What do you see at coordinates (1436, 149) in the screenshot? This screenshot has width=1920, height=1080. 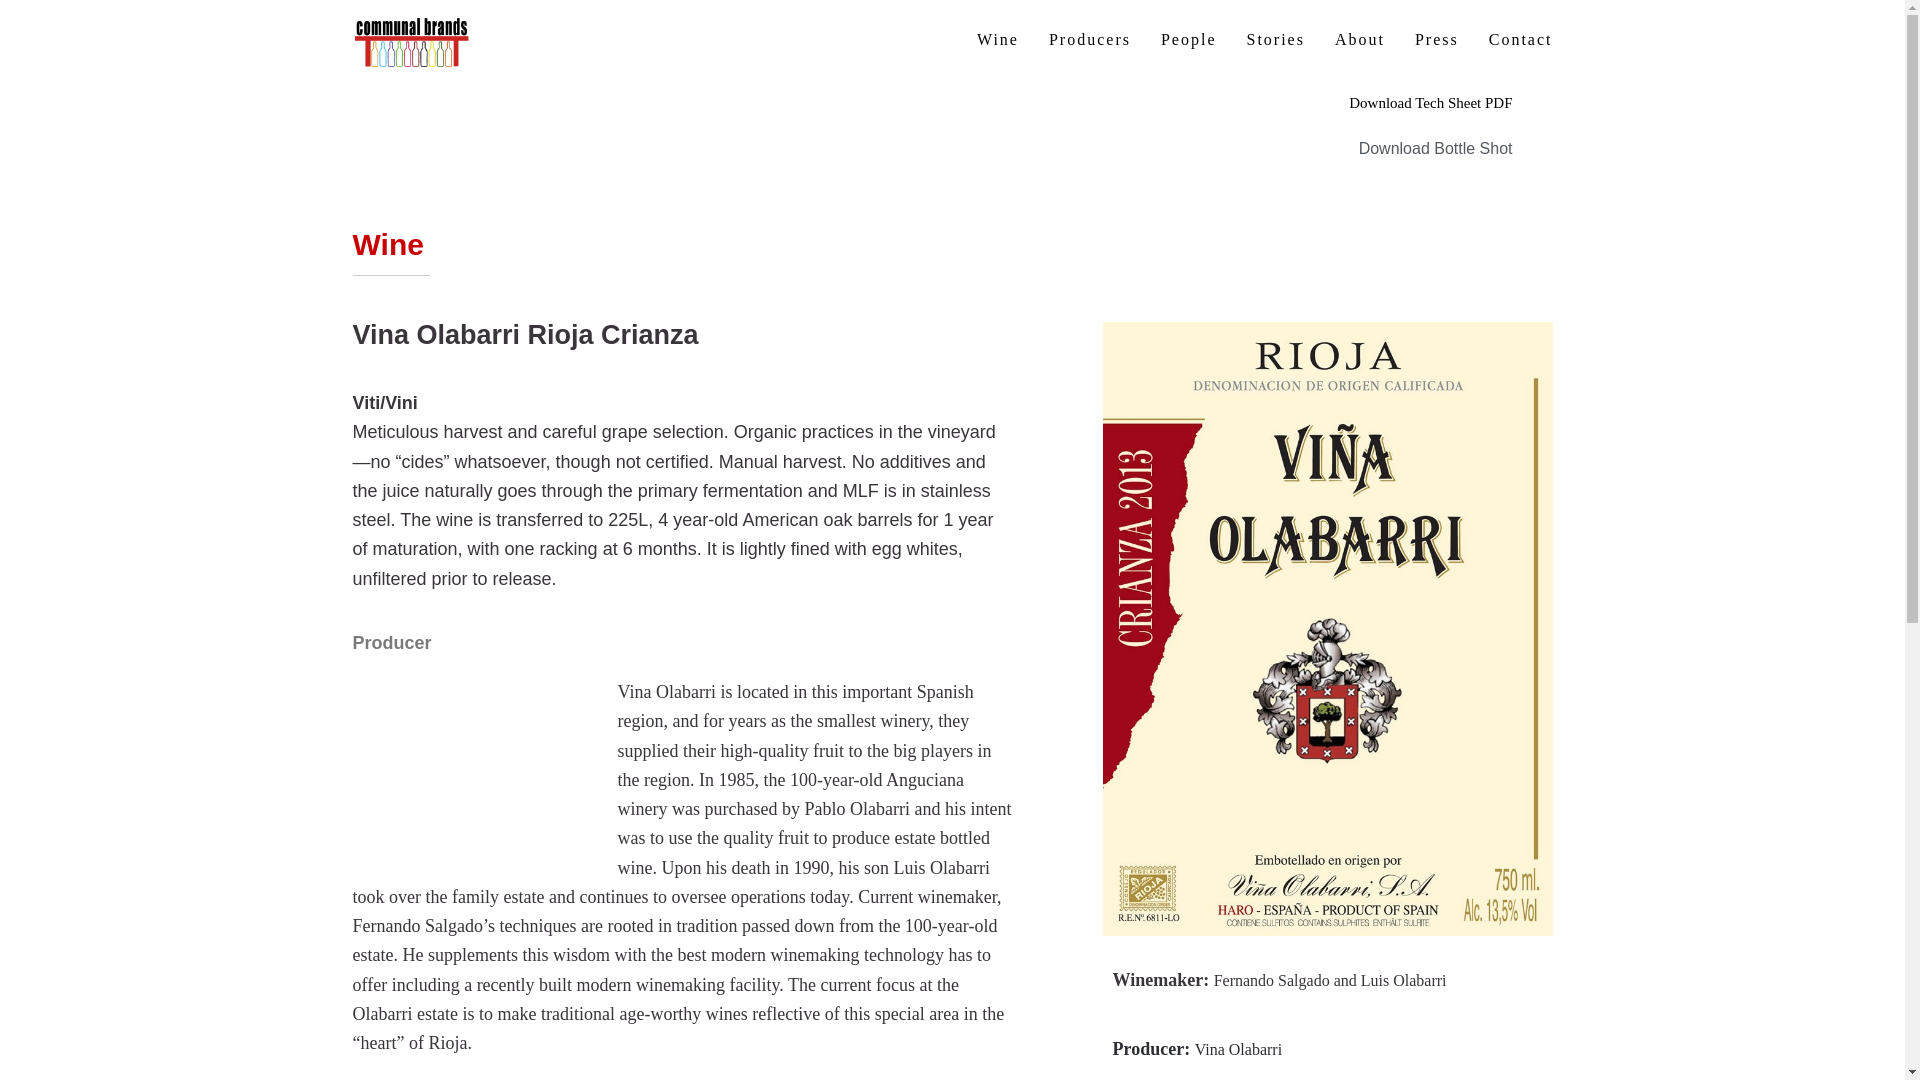 I see `Download Bottle Shot` at bounding box center [1436, 149].